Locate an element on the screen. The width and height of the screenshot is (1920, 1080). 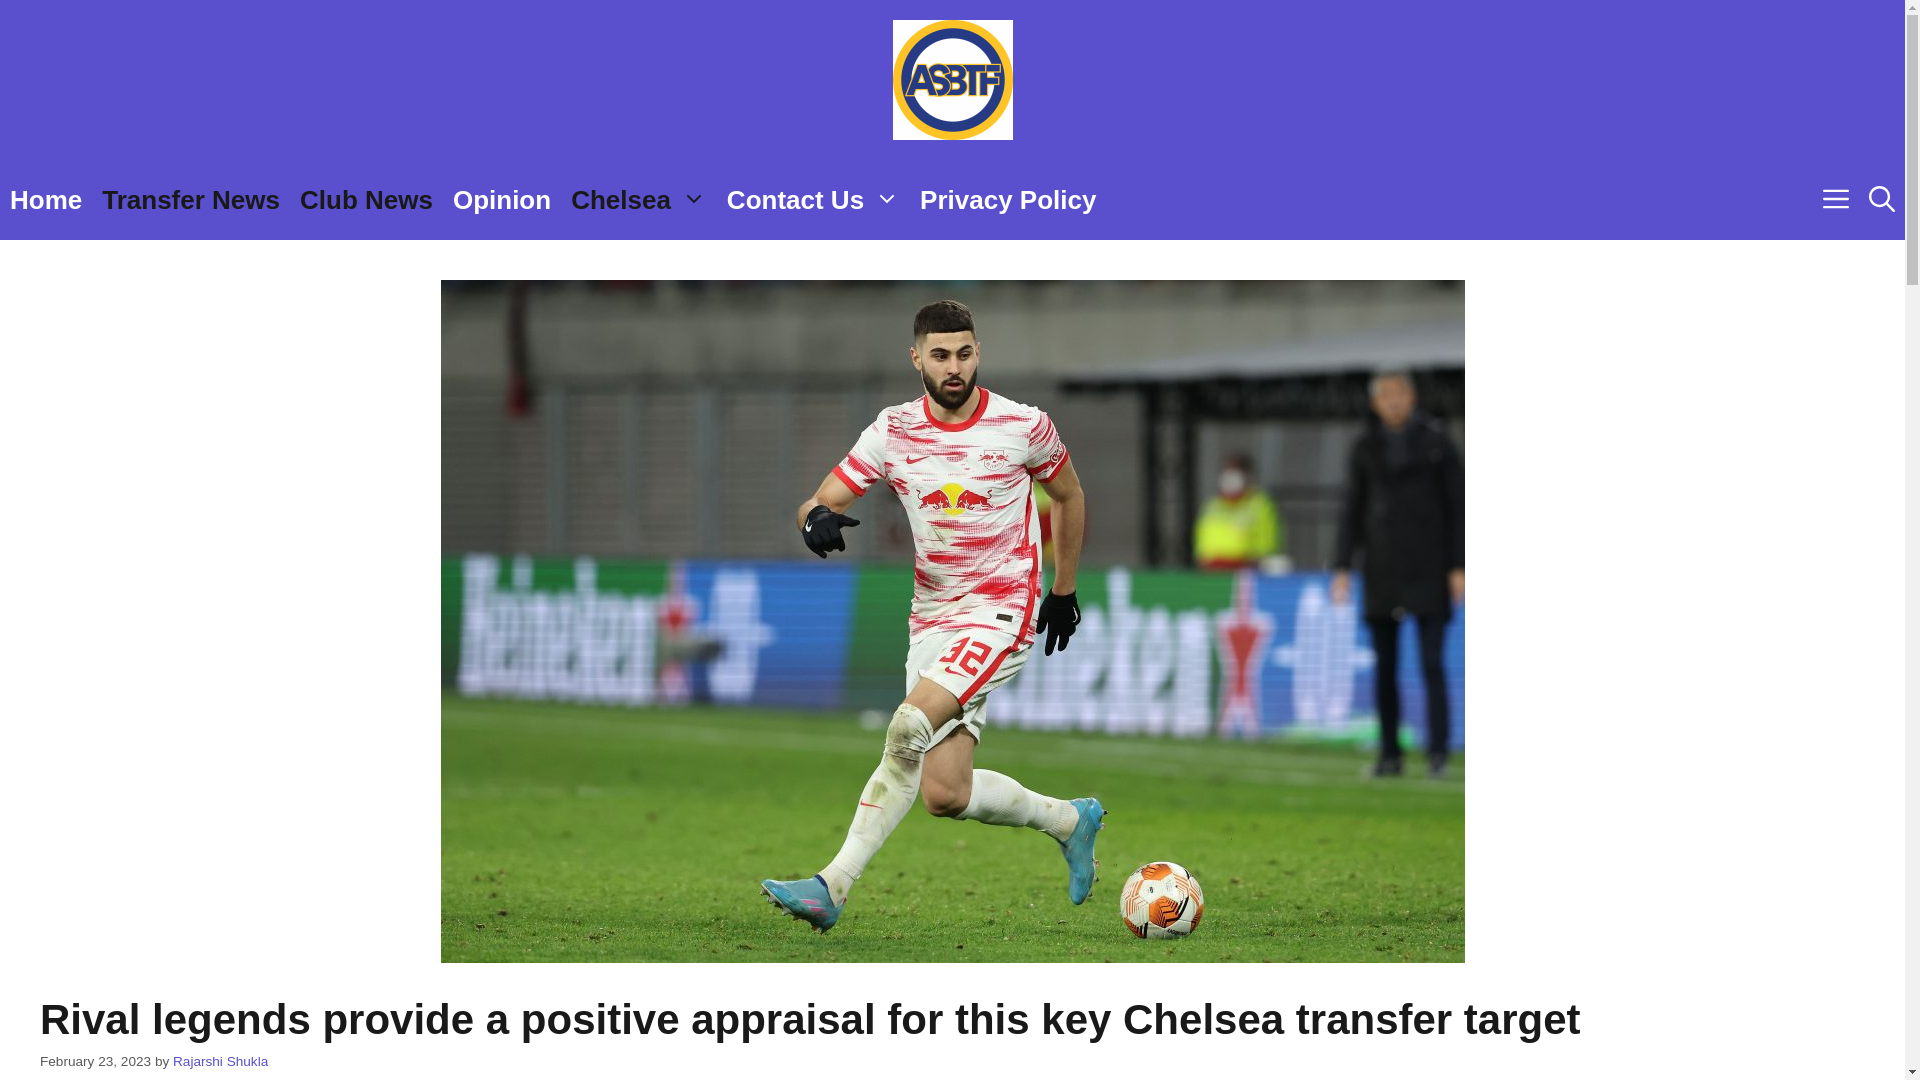
Transfer News is located at coordinates (190, 199).